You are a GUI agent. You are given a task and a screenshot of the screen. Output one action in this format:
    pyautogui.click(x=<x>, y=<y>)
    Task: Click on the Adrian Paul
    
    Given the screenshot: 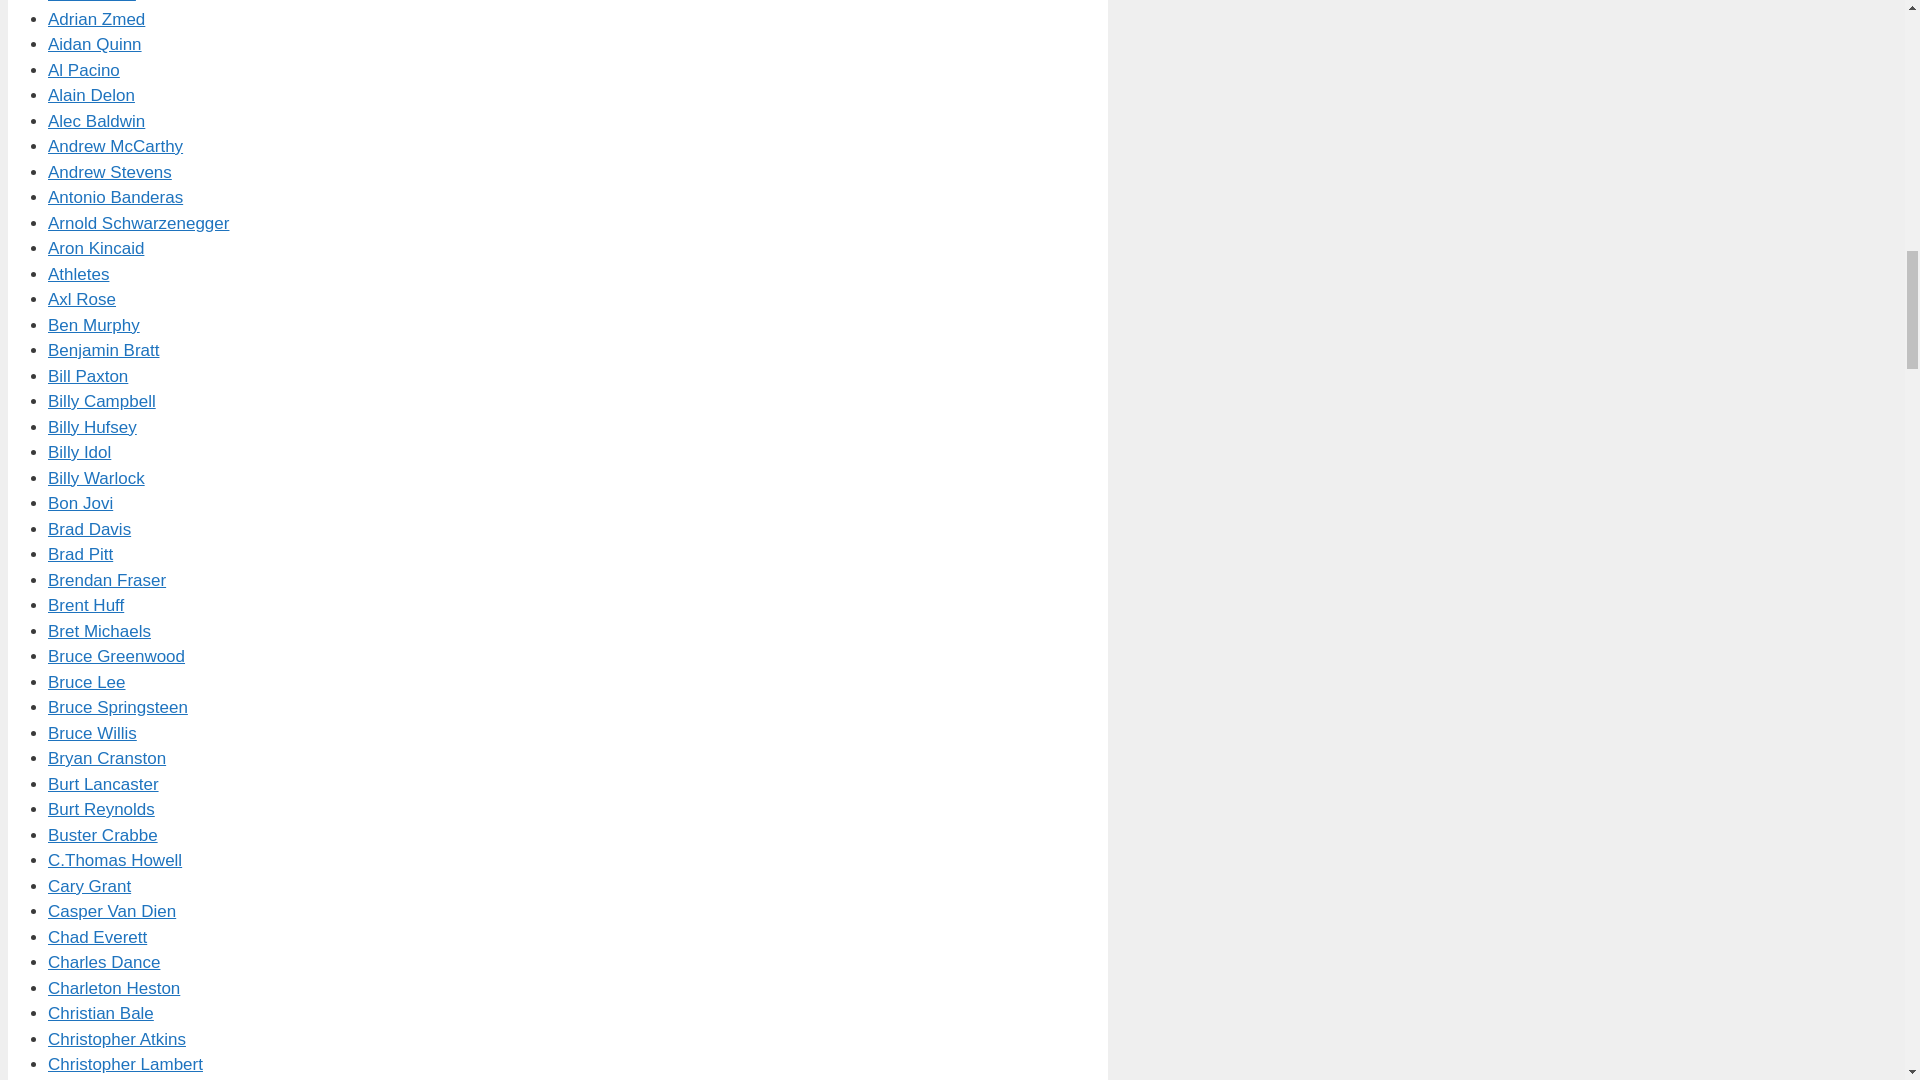 What is the action you would take?
    pyautogui.click(x=92, y=2)
    